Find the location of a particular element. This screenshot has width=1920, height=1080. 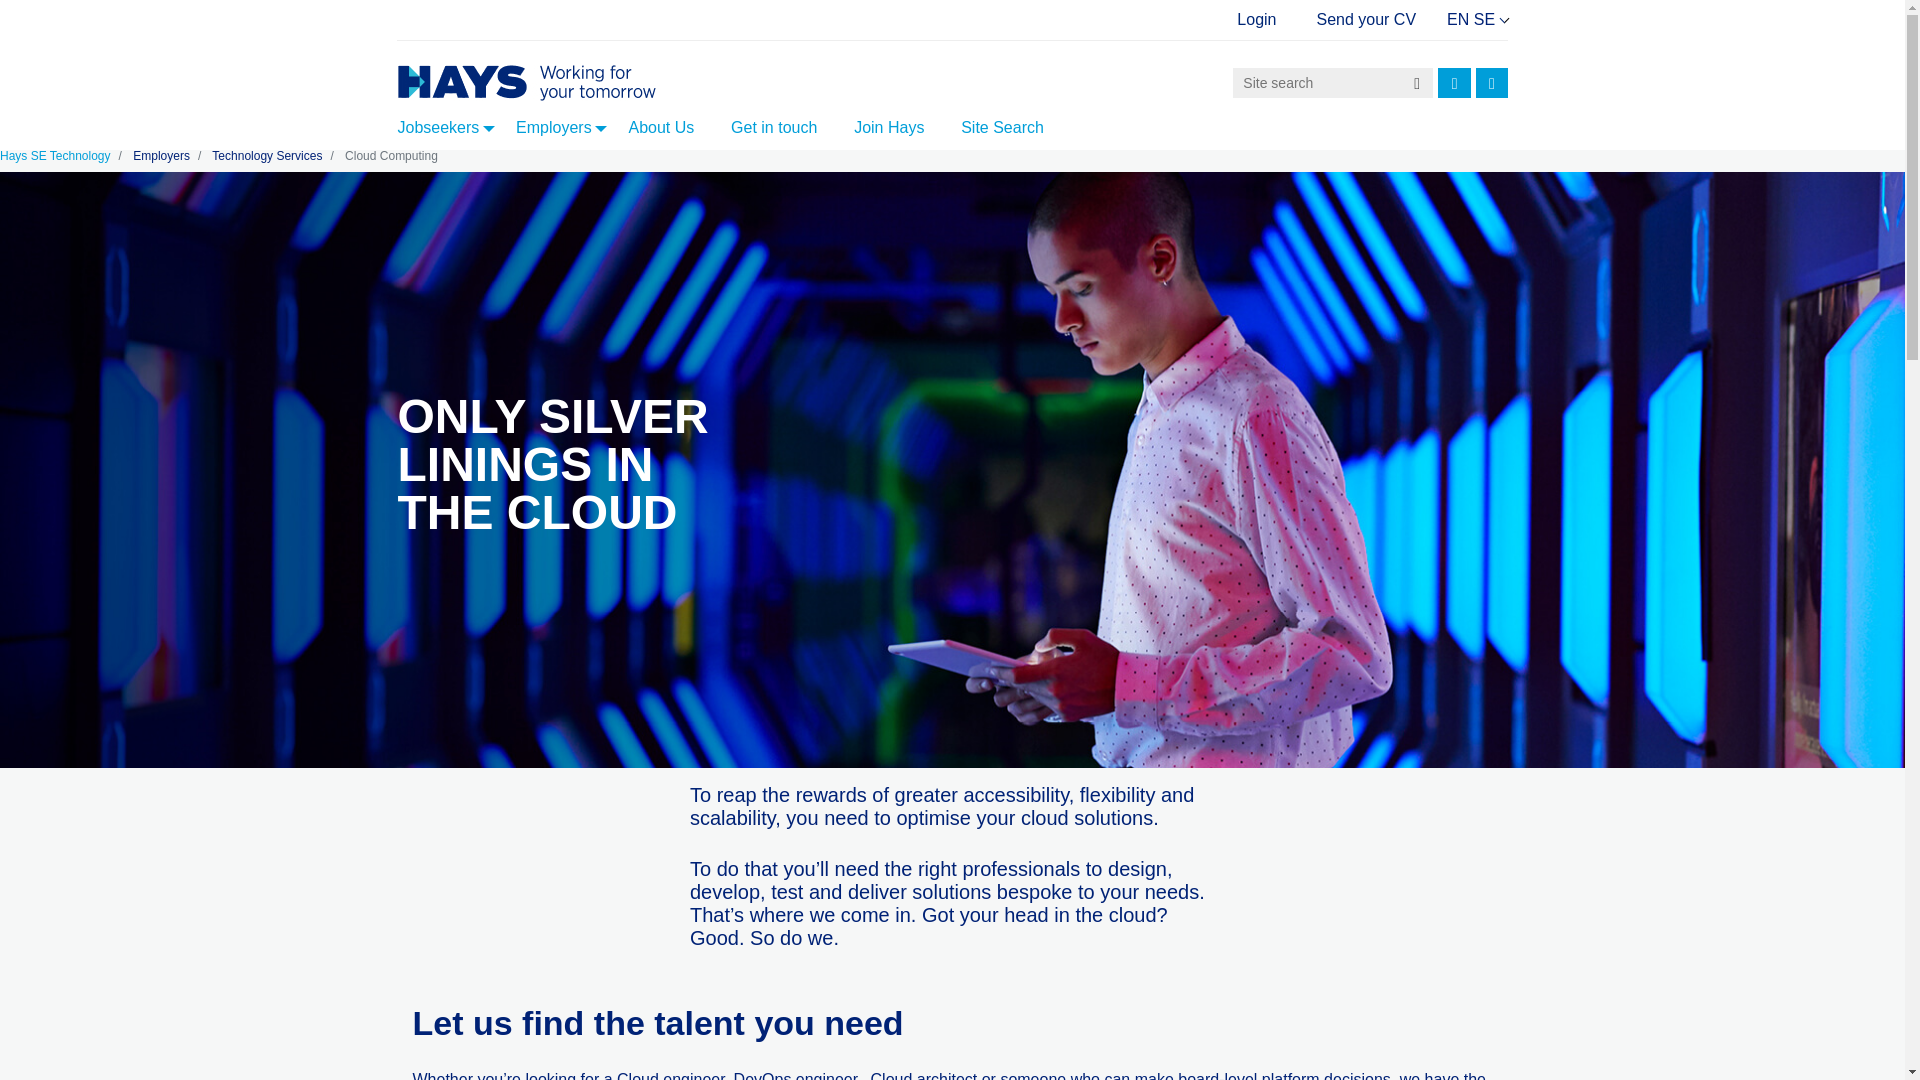

Go to Hays SE Technology is located at coordinates (552, 82).